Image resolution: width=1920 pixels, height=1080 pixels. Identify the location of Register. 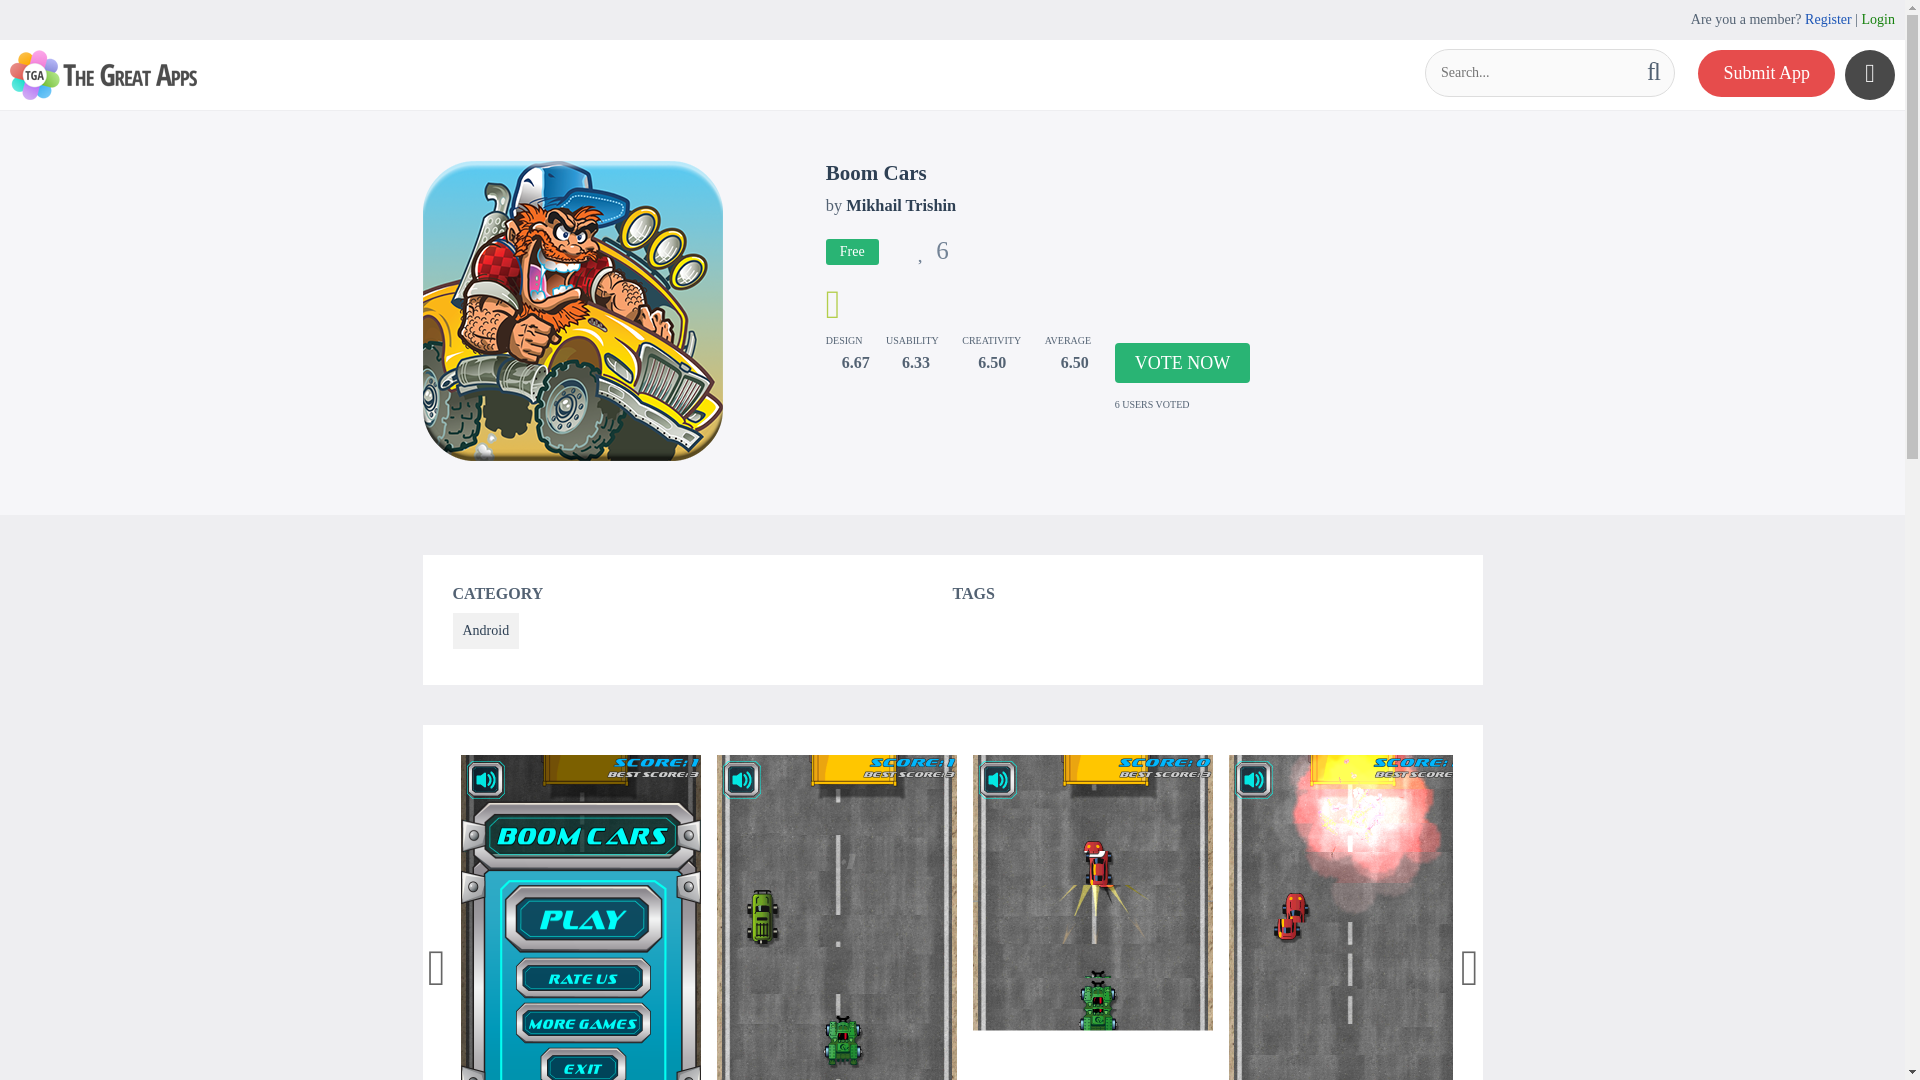
(1828, 19).